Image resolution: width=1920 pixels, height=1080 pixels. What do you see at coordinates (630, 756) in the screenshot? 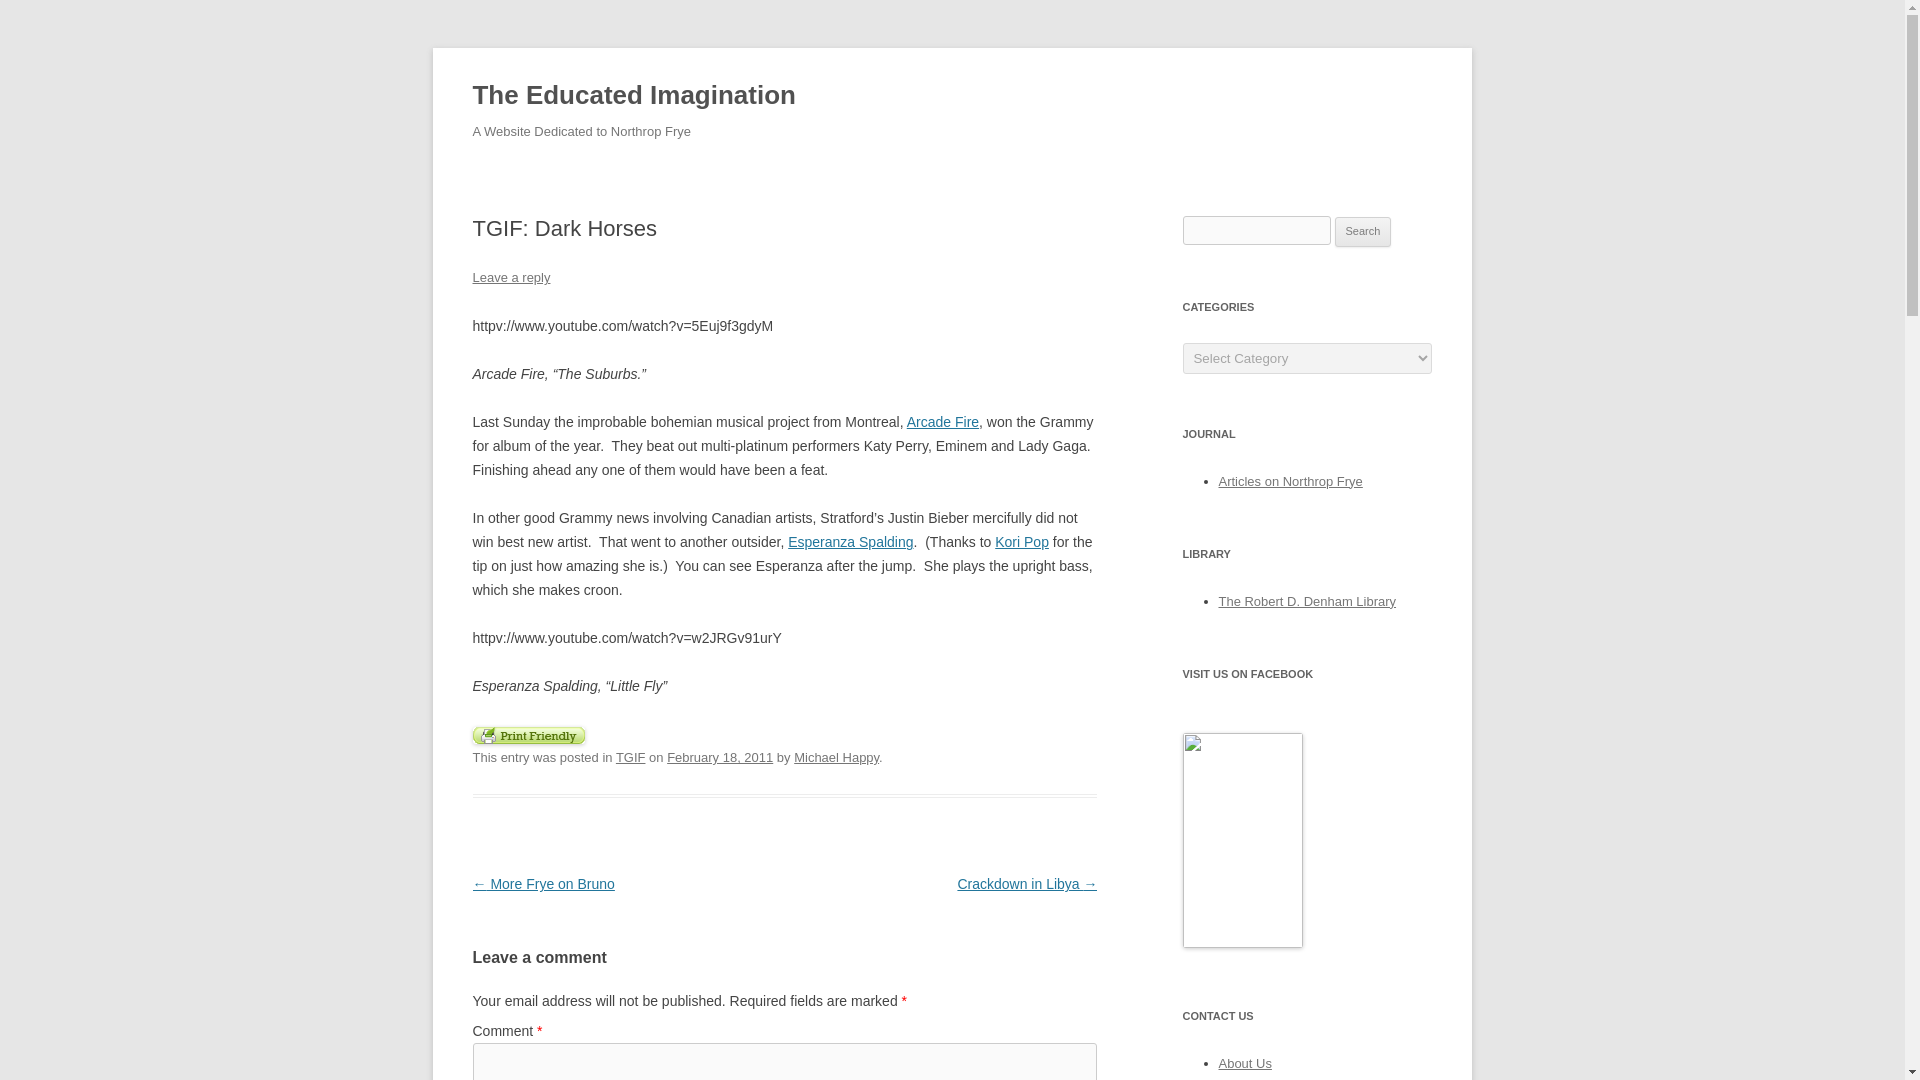
I see `TGIF` at bounding box center [630, 756].